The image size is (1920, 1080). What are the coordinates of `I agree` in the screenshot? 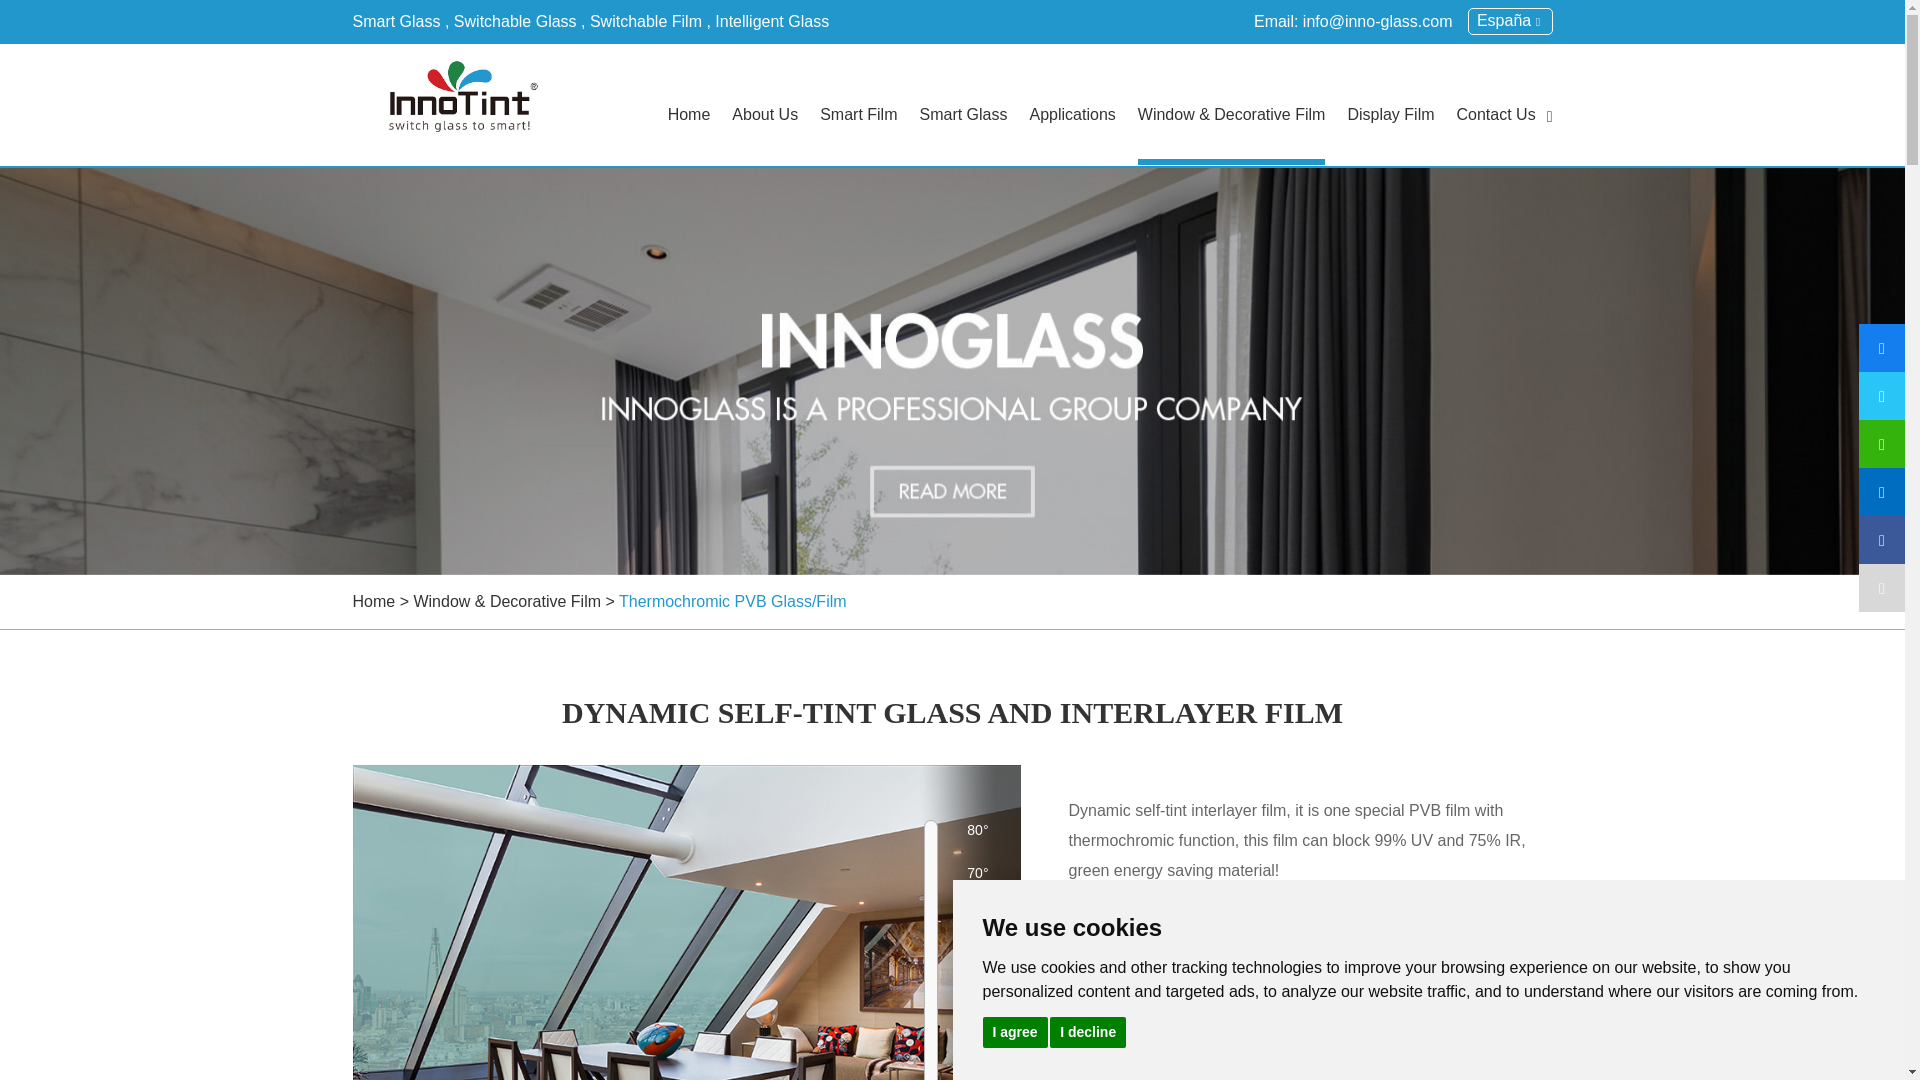 It's located at (1014, 1031).